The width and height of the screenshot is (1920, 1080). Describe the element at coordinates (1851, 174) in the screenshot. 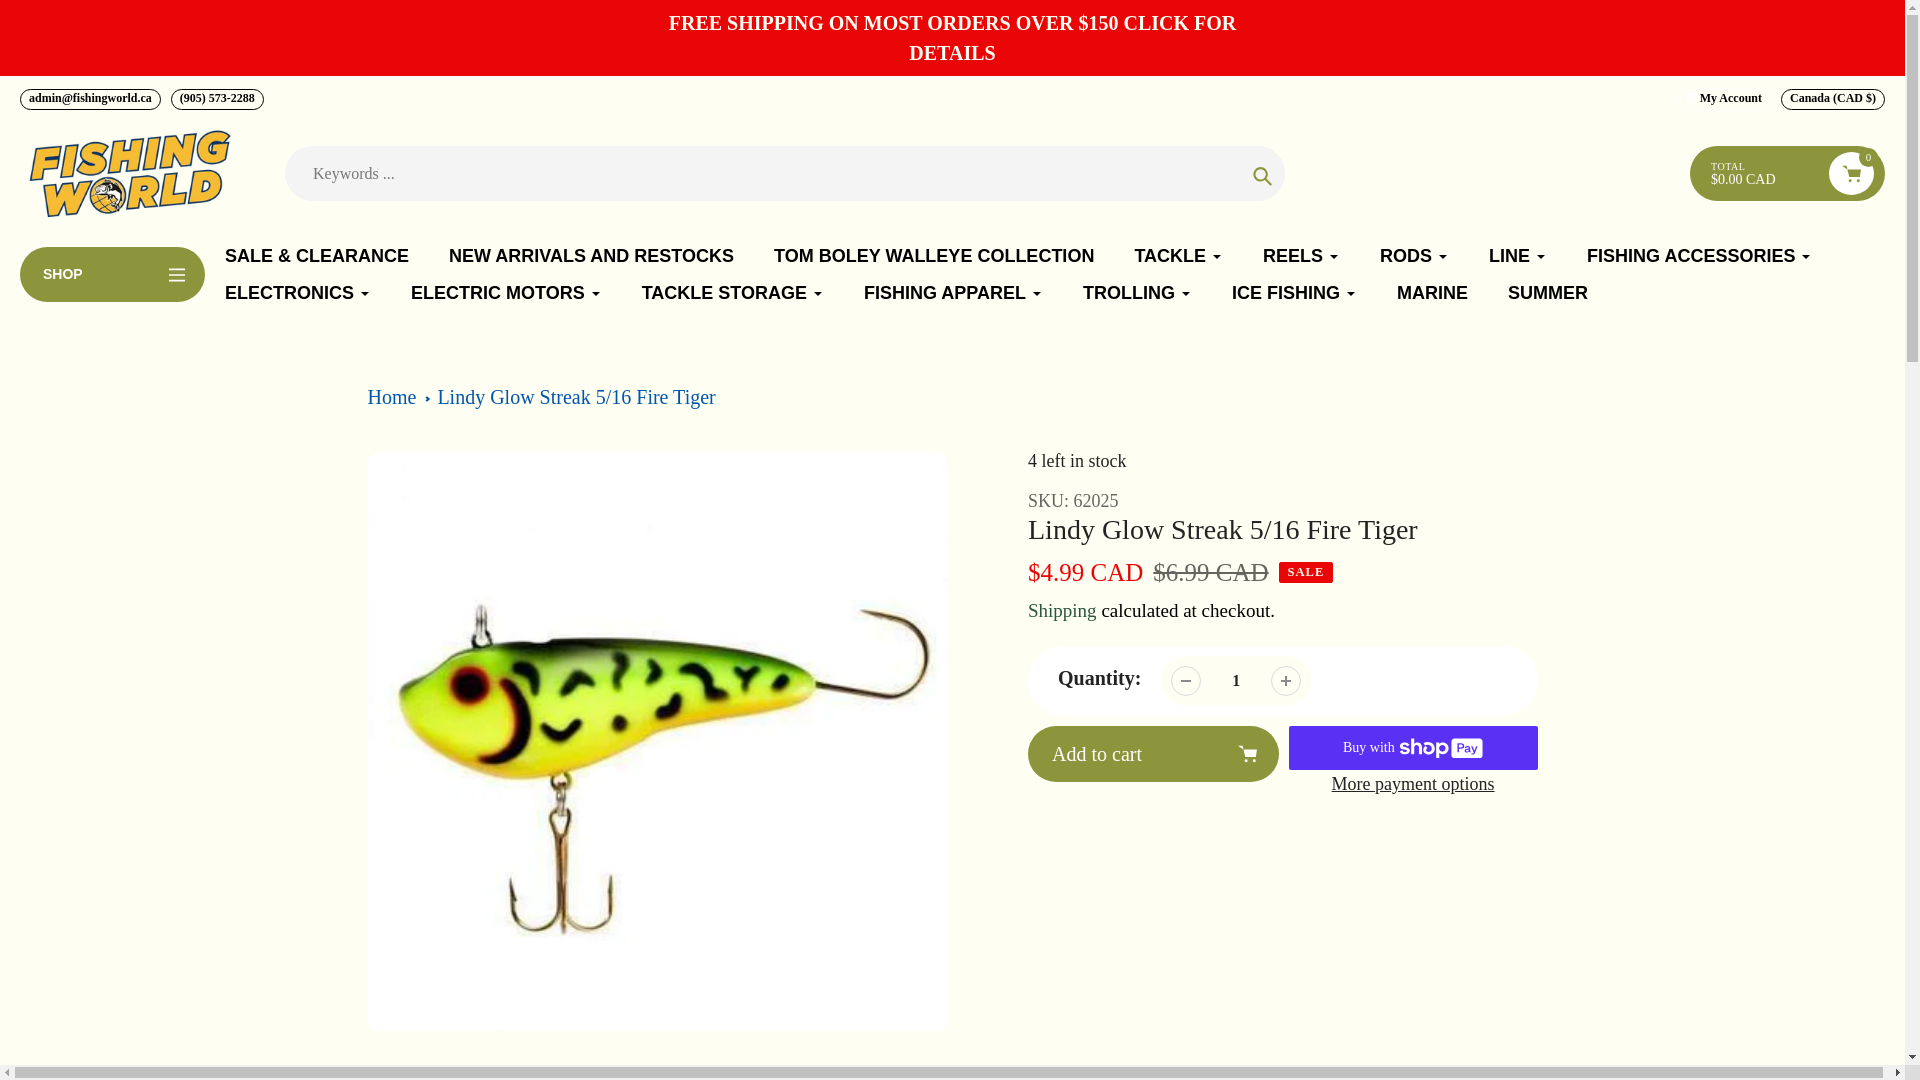

I see `0` at that location.